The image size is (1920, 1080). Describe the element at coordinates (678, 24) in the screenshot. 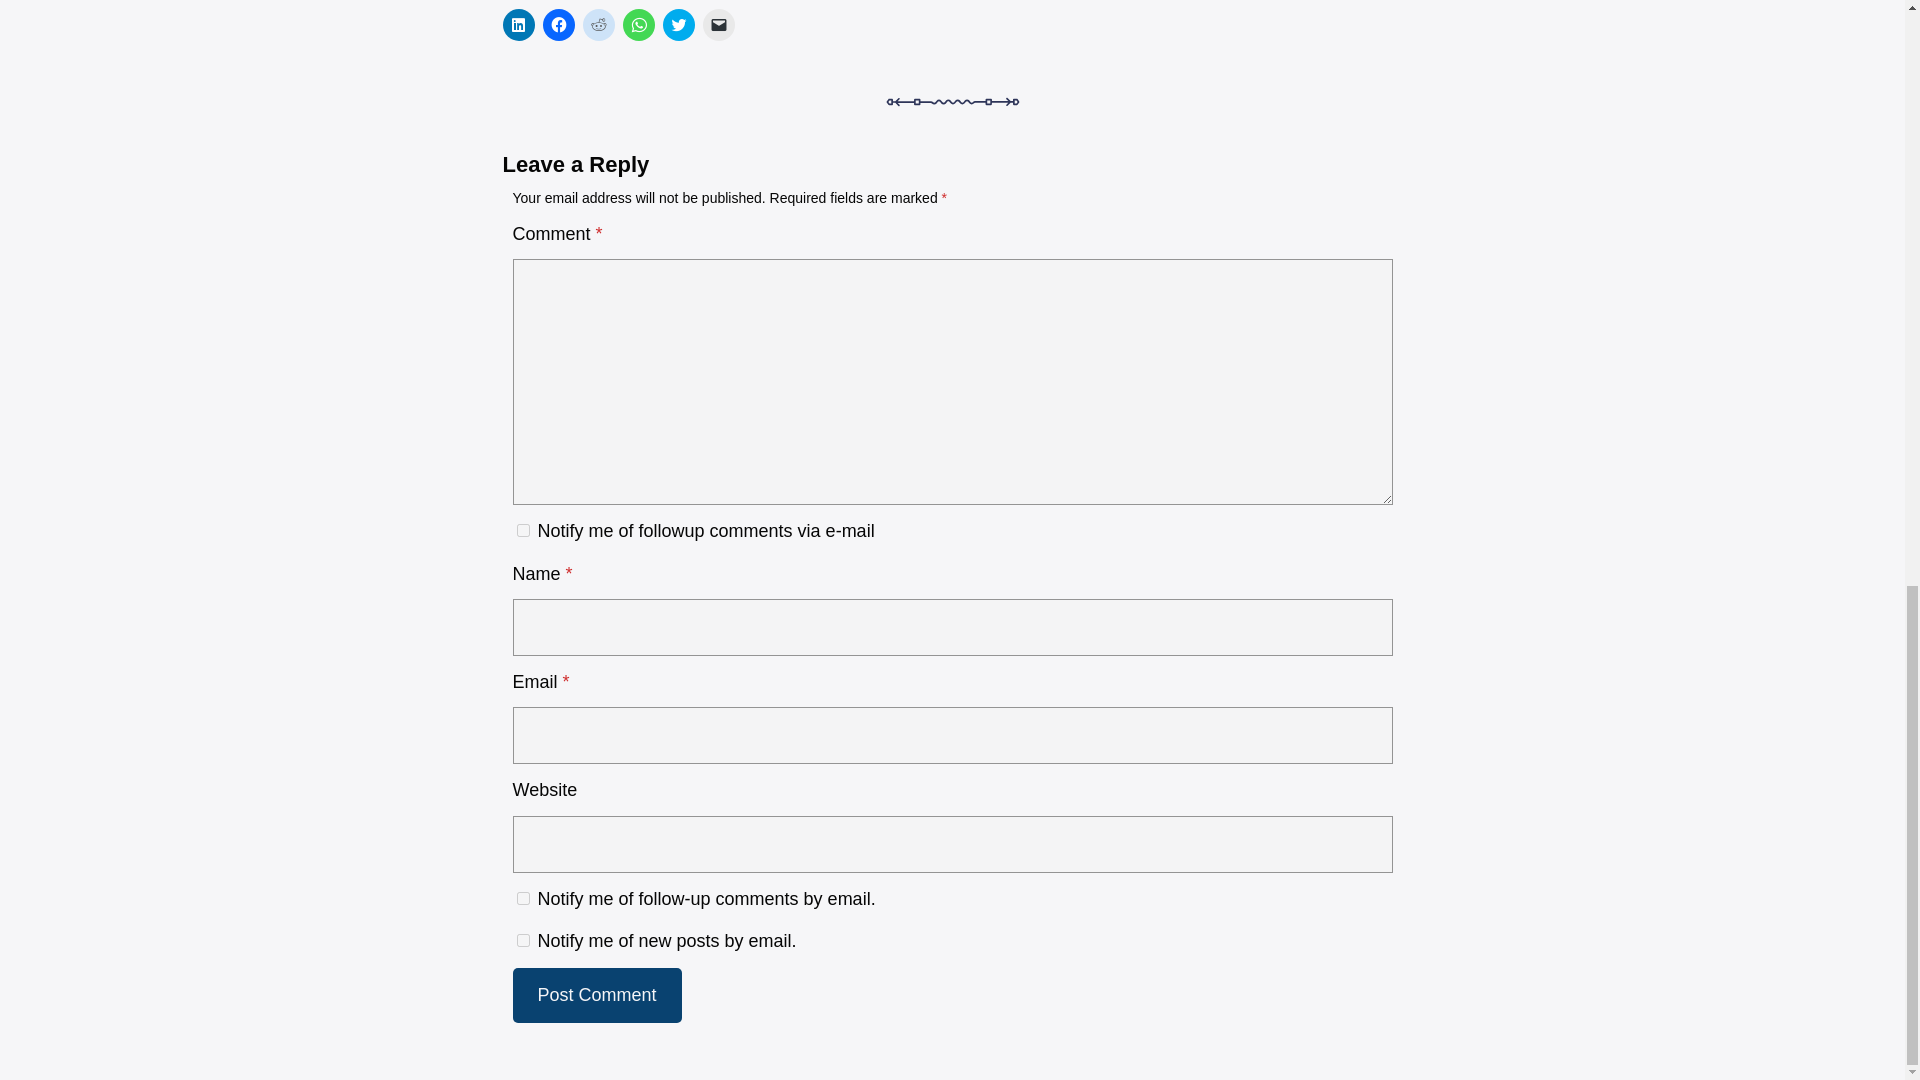

I see `Click to share on Twitter` at that location.